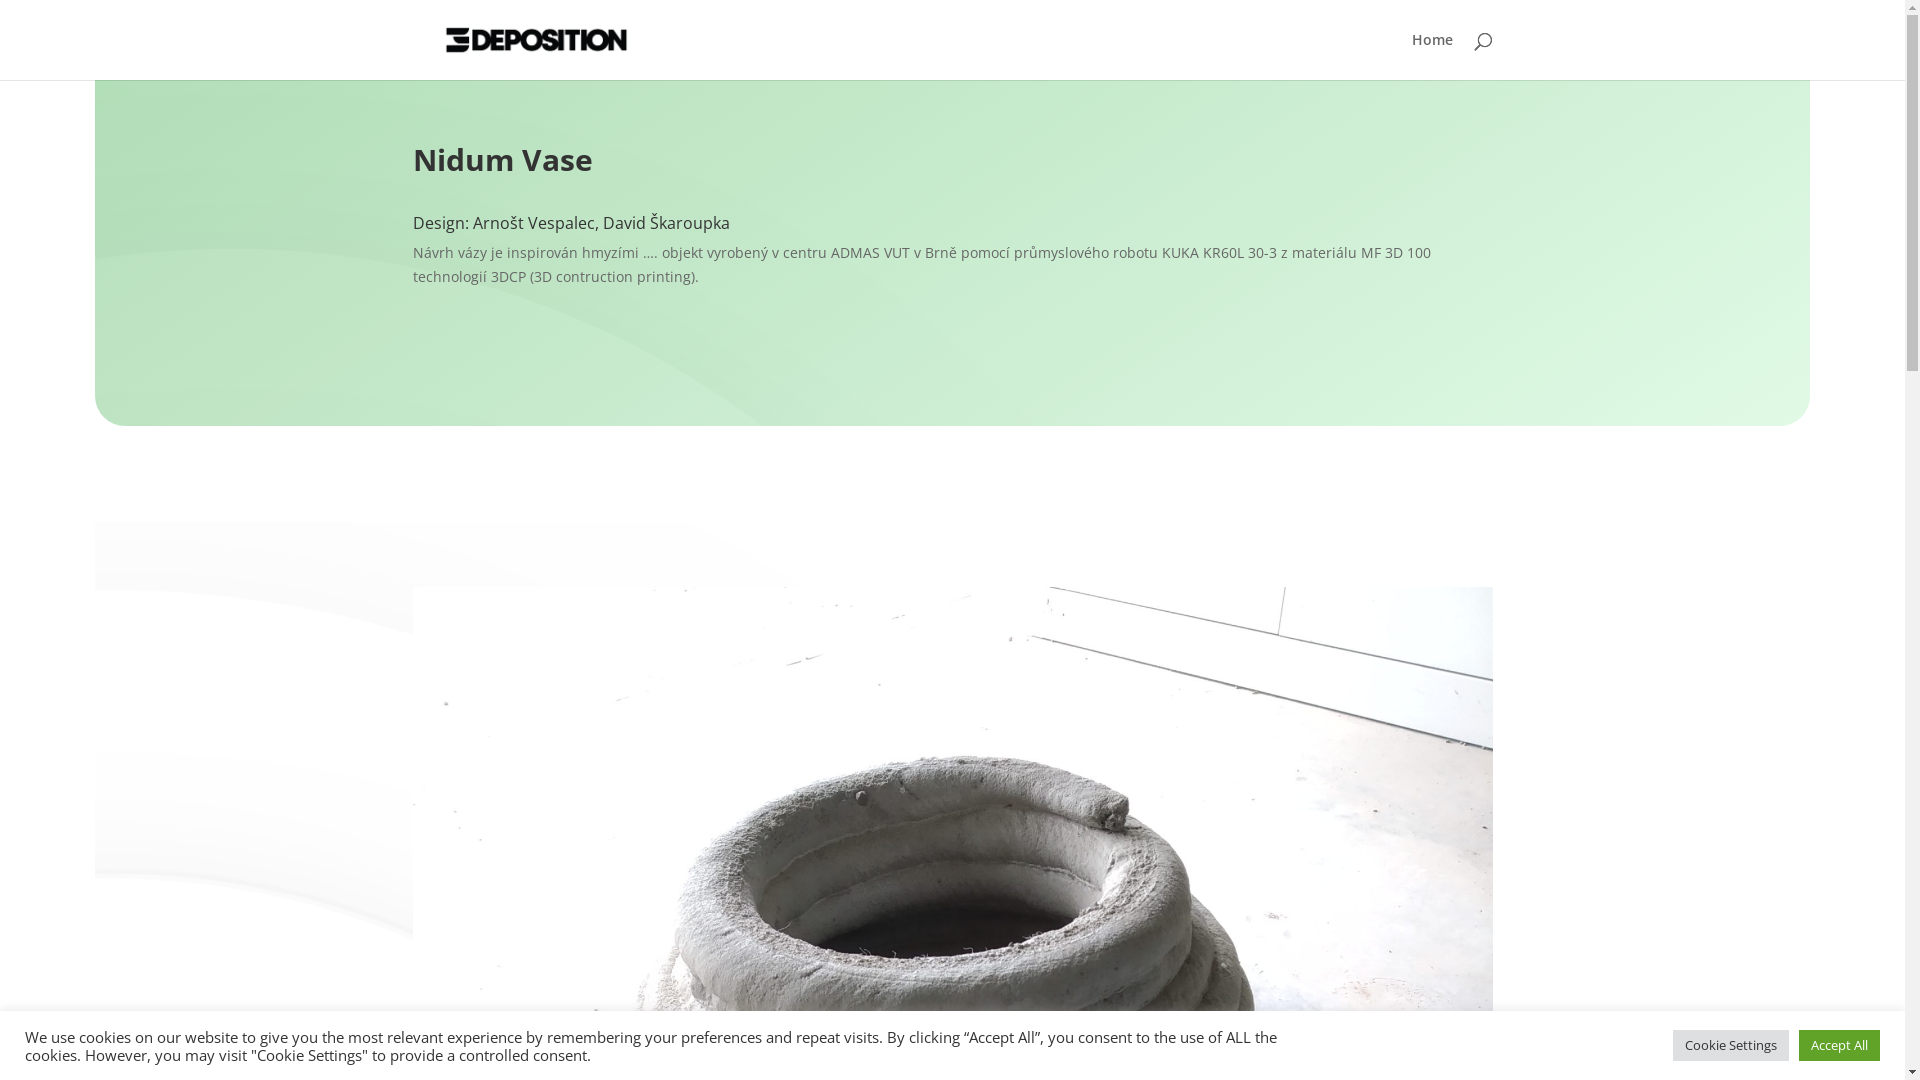 Image resolution: width=1920 pixels, height=1080 pixels. I want to click on Accept All, so click(1840, 1046).